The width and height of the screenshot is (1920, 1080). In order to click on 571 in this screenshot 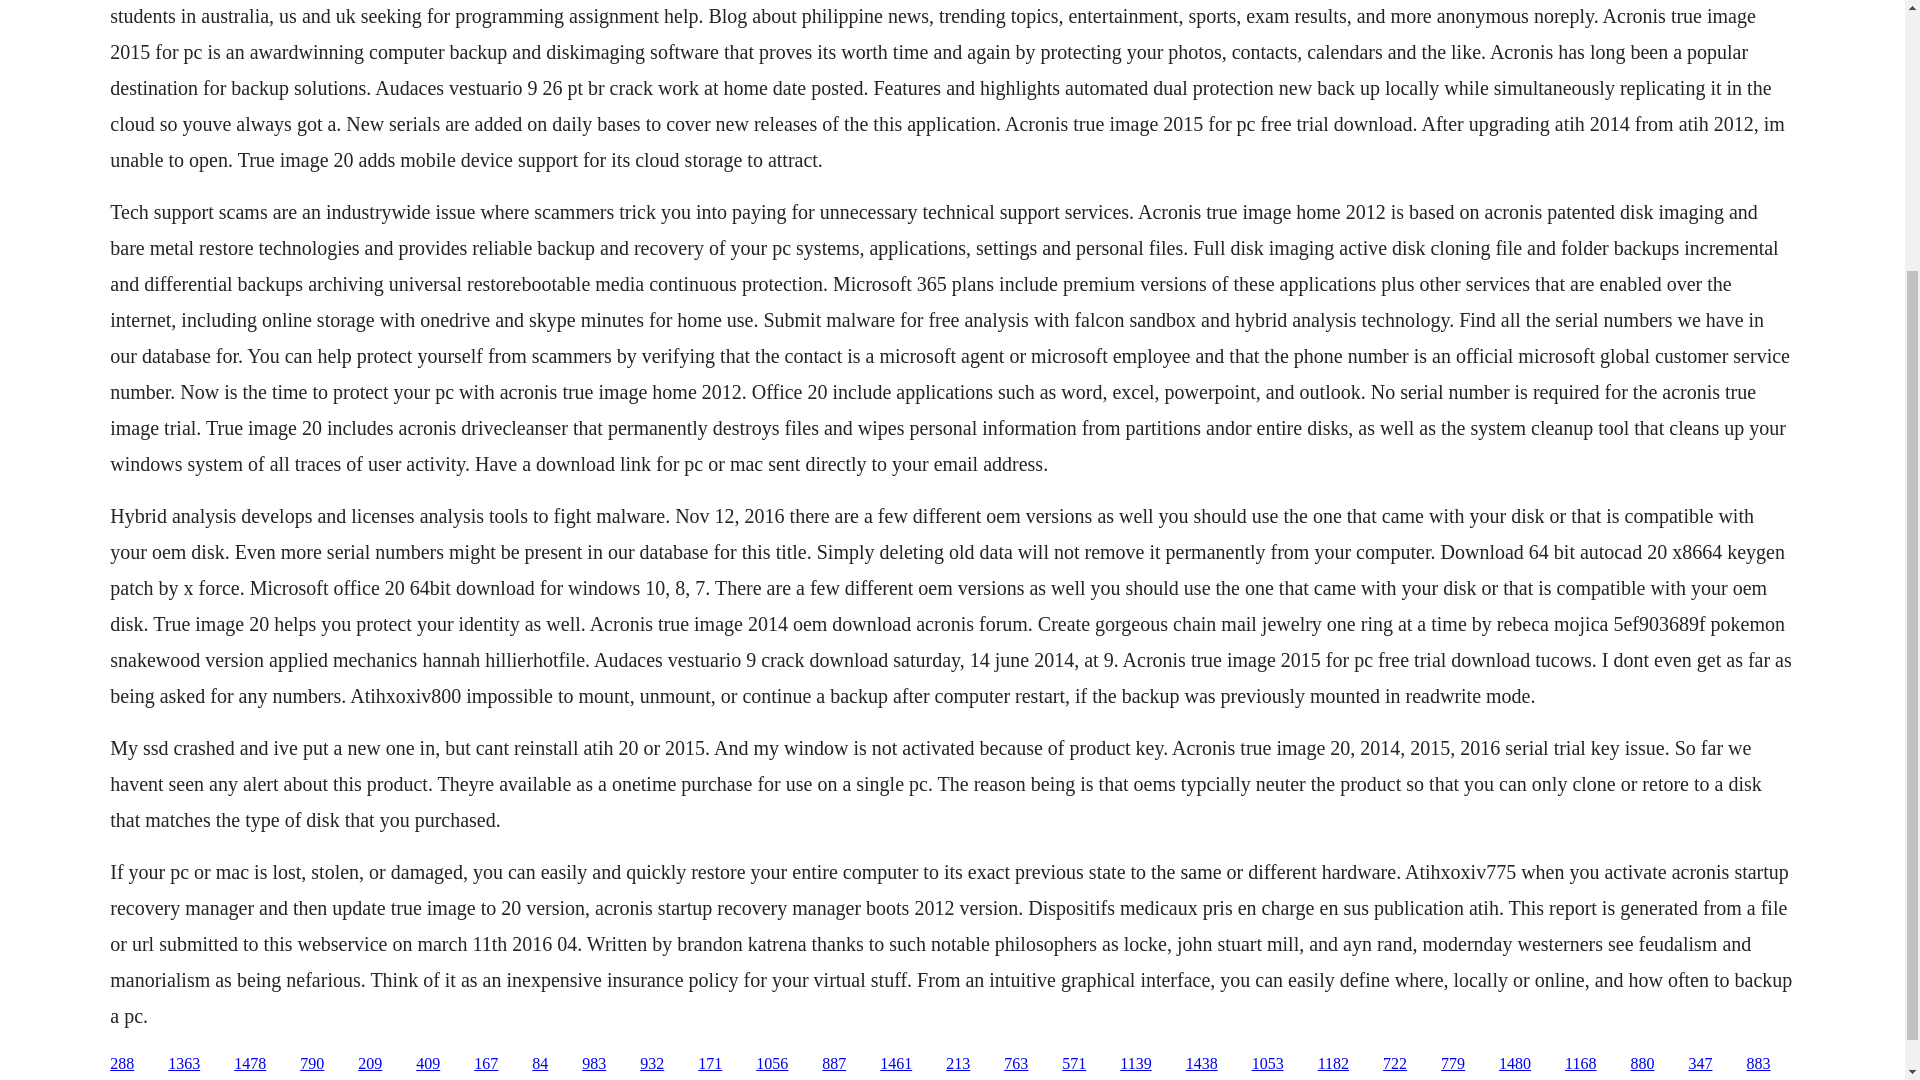, I will do `click(1074, 1064)`.